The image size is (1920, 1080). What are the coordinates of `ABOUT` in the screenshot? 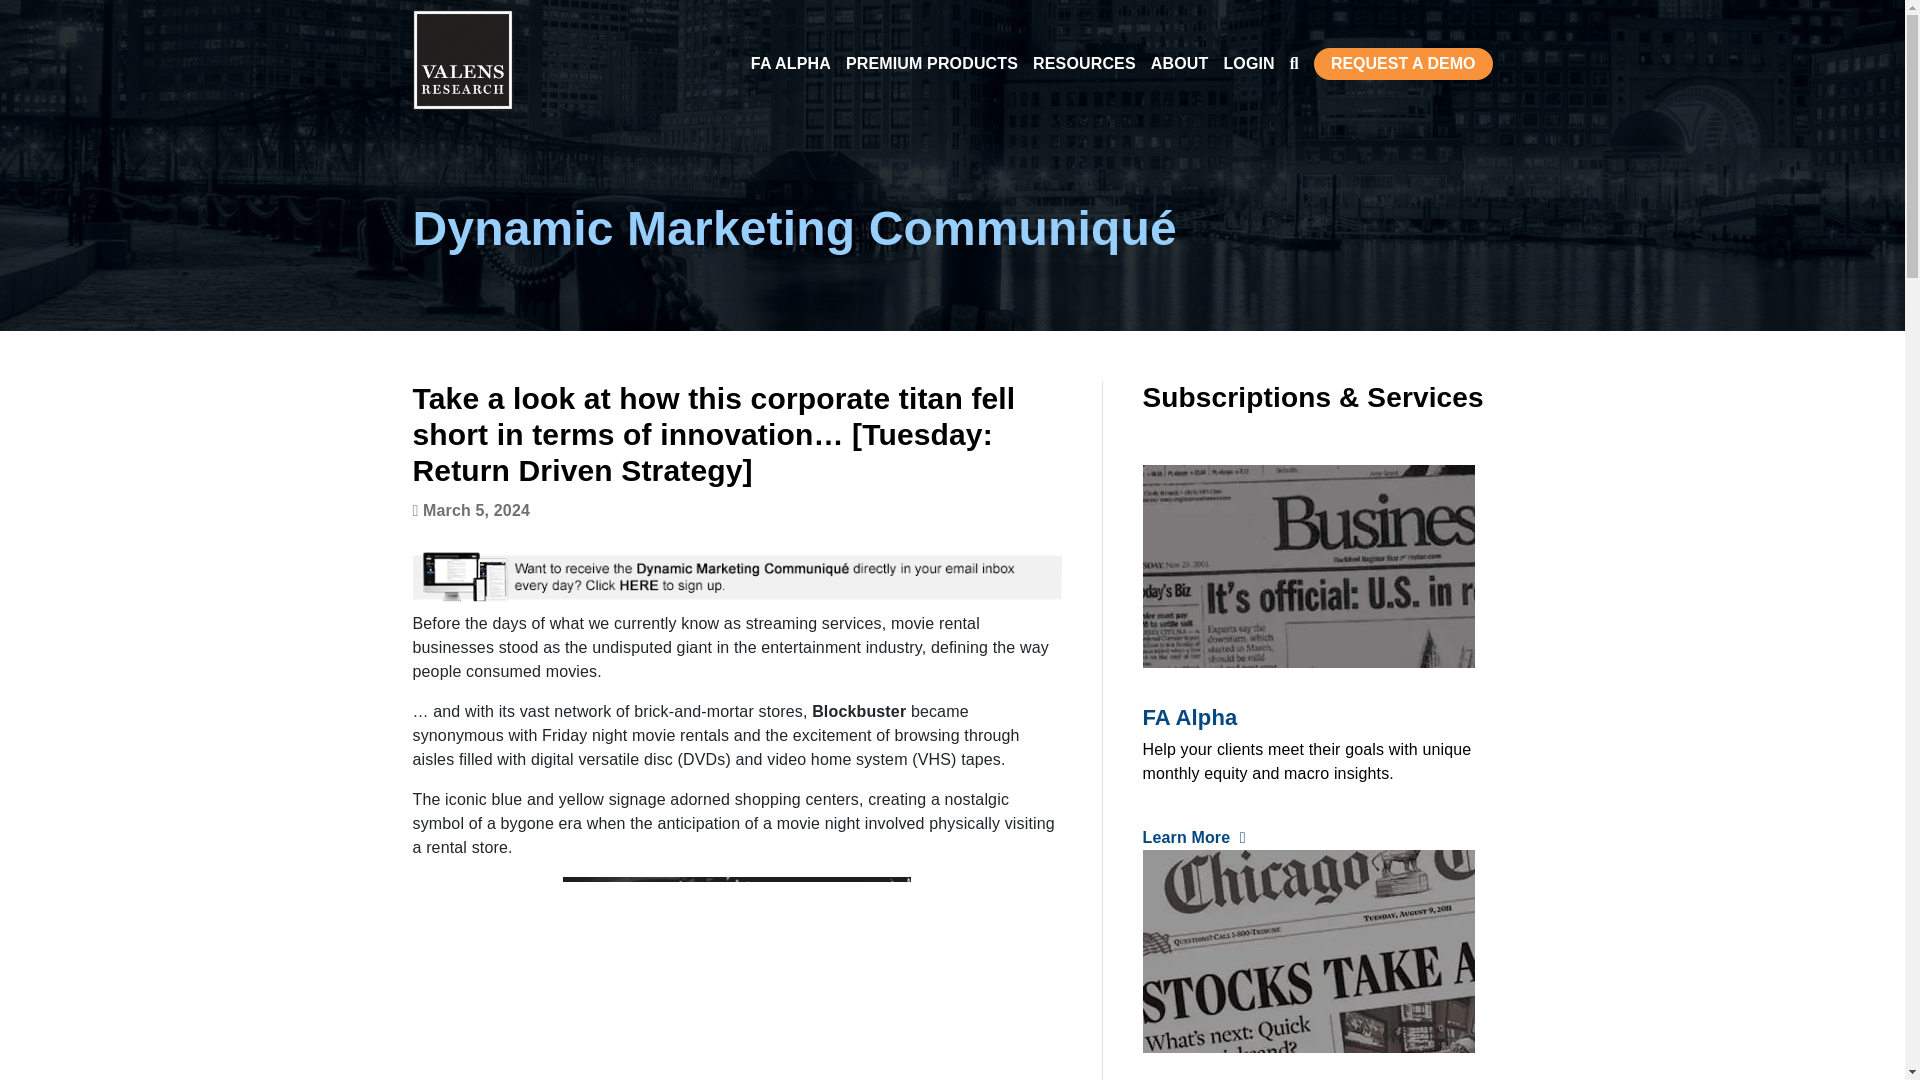 It's located at (1180, 62).